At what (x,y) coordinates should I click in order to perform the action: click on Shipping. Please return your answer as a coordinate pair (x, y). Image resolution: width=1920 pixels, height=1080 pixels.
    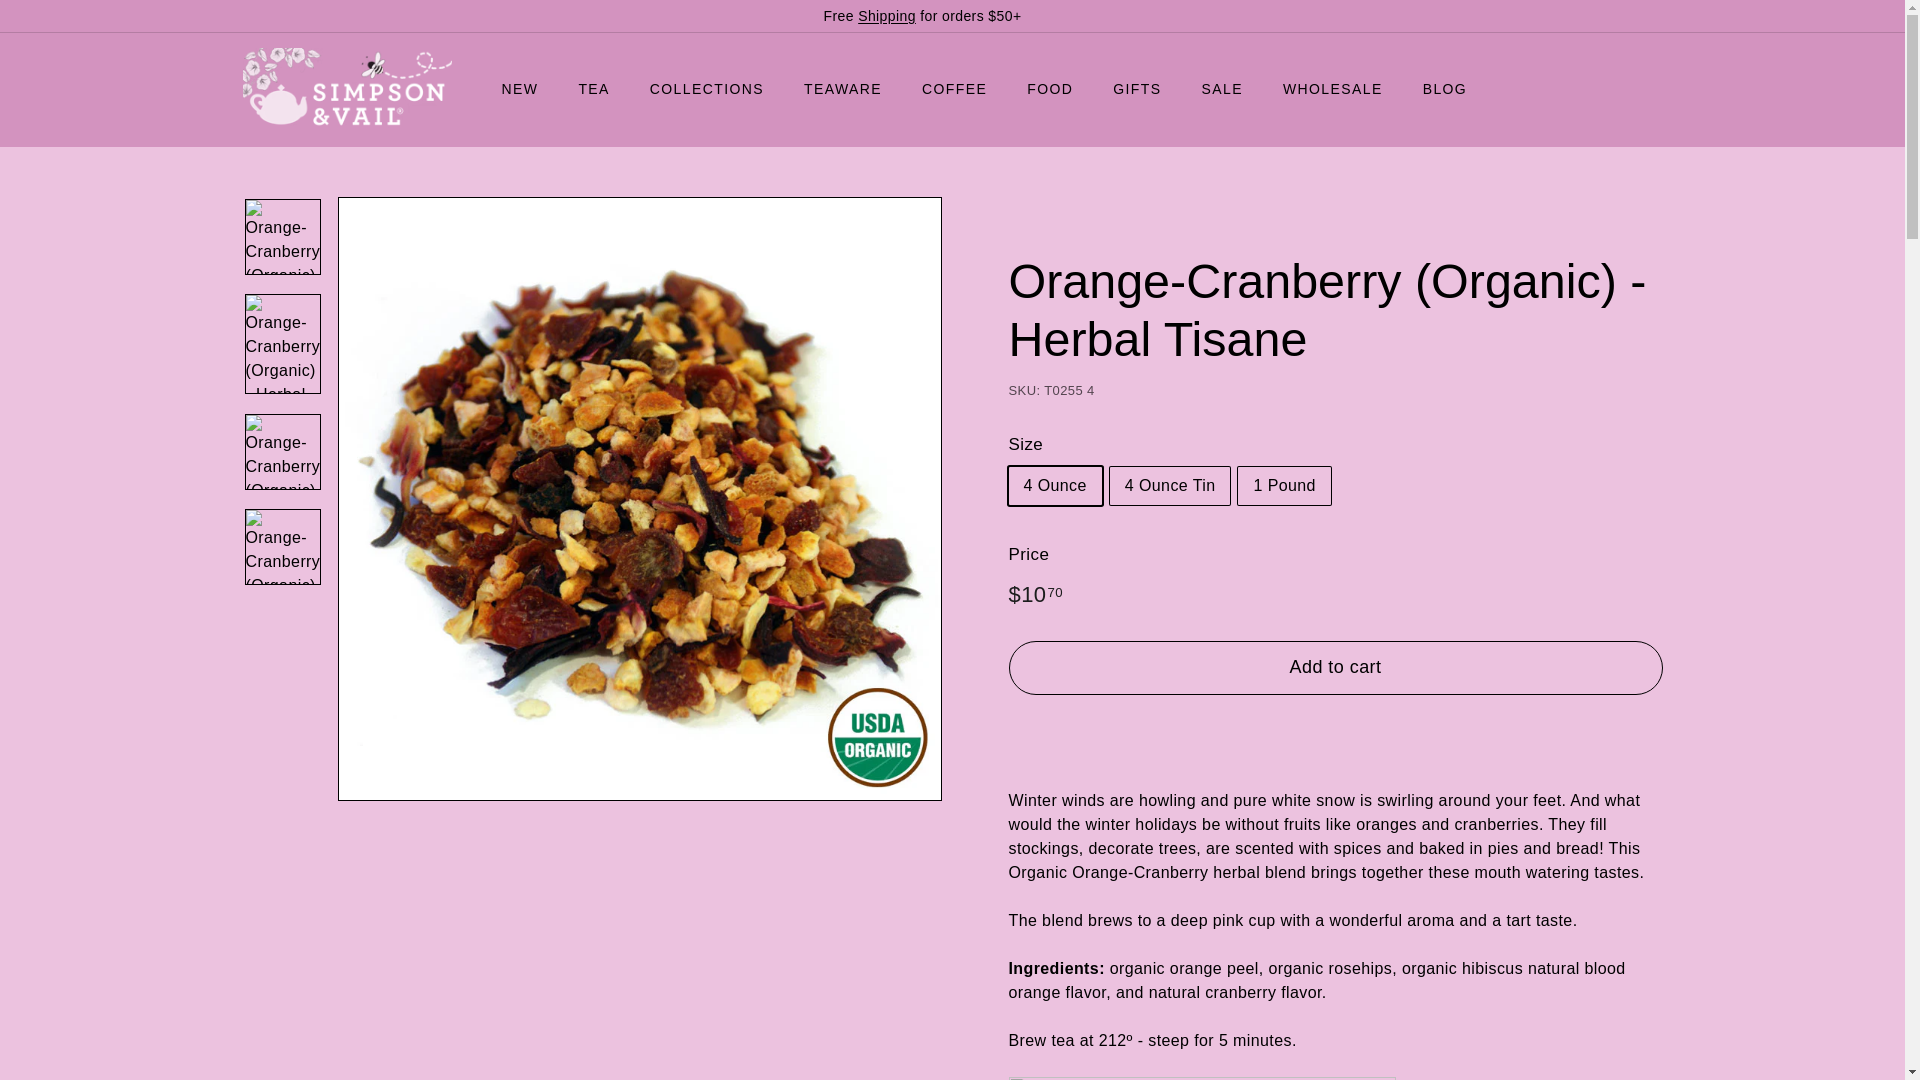
    Looking at the image, I should click on (886, 15).